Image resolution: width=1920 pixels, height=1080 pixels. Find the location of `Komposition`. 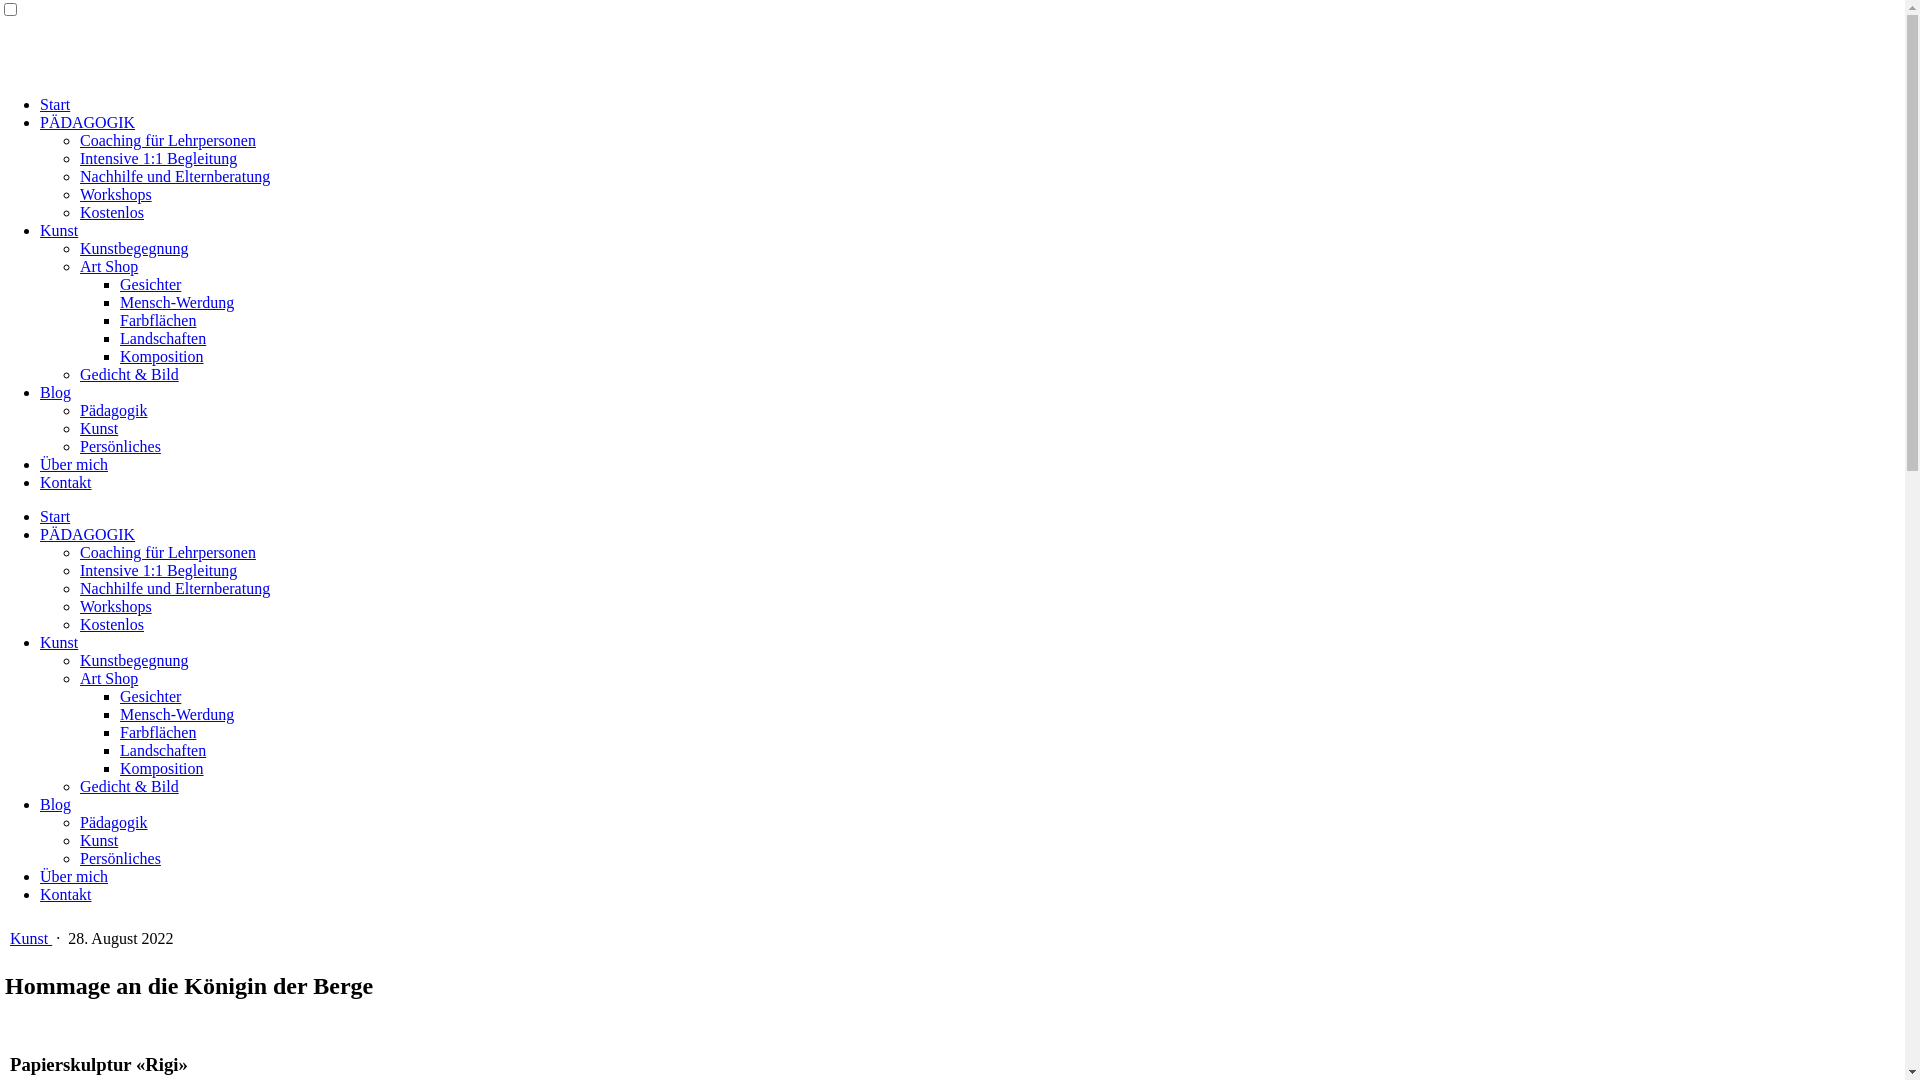

Komposition is located at coordinates (162, 768).